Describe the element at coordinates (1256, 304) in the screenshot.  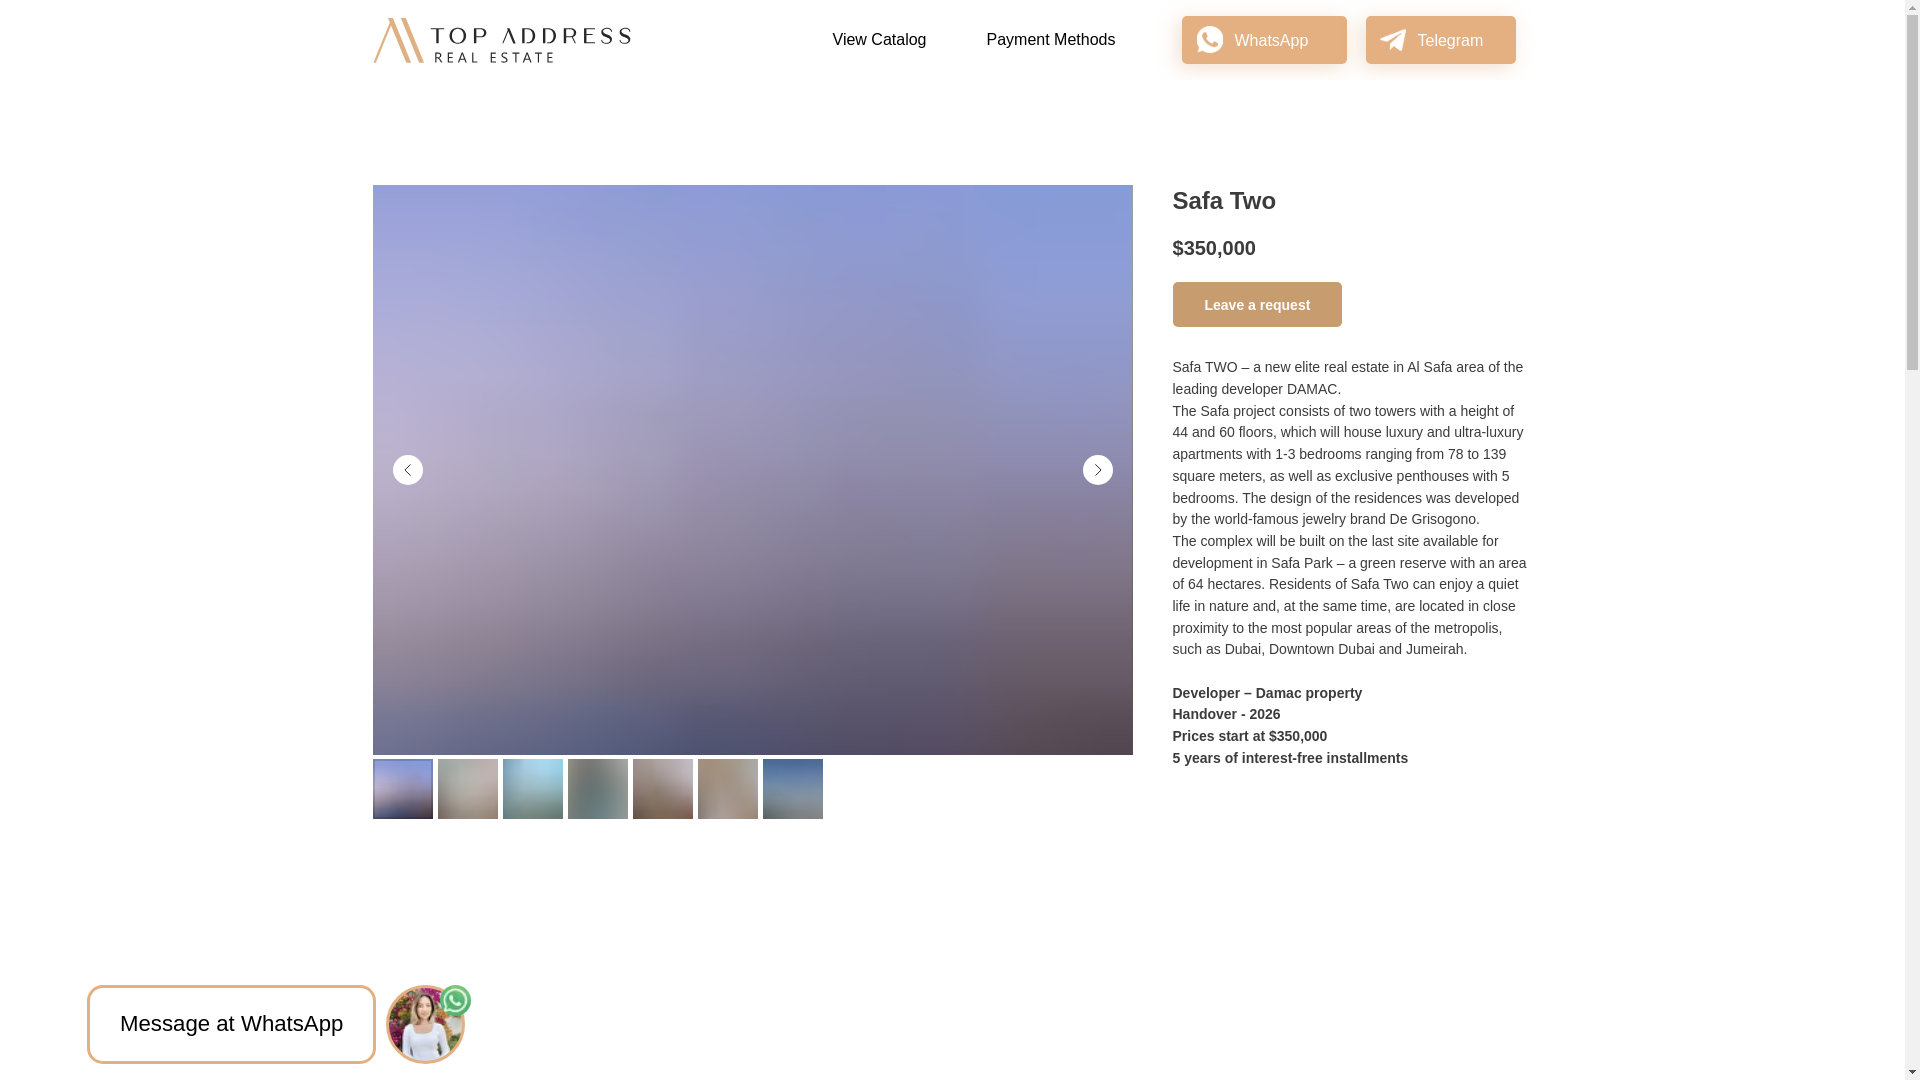
I see `Leave a request` at that location.